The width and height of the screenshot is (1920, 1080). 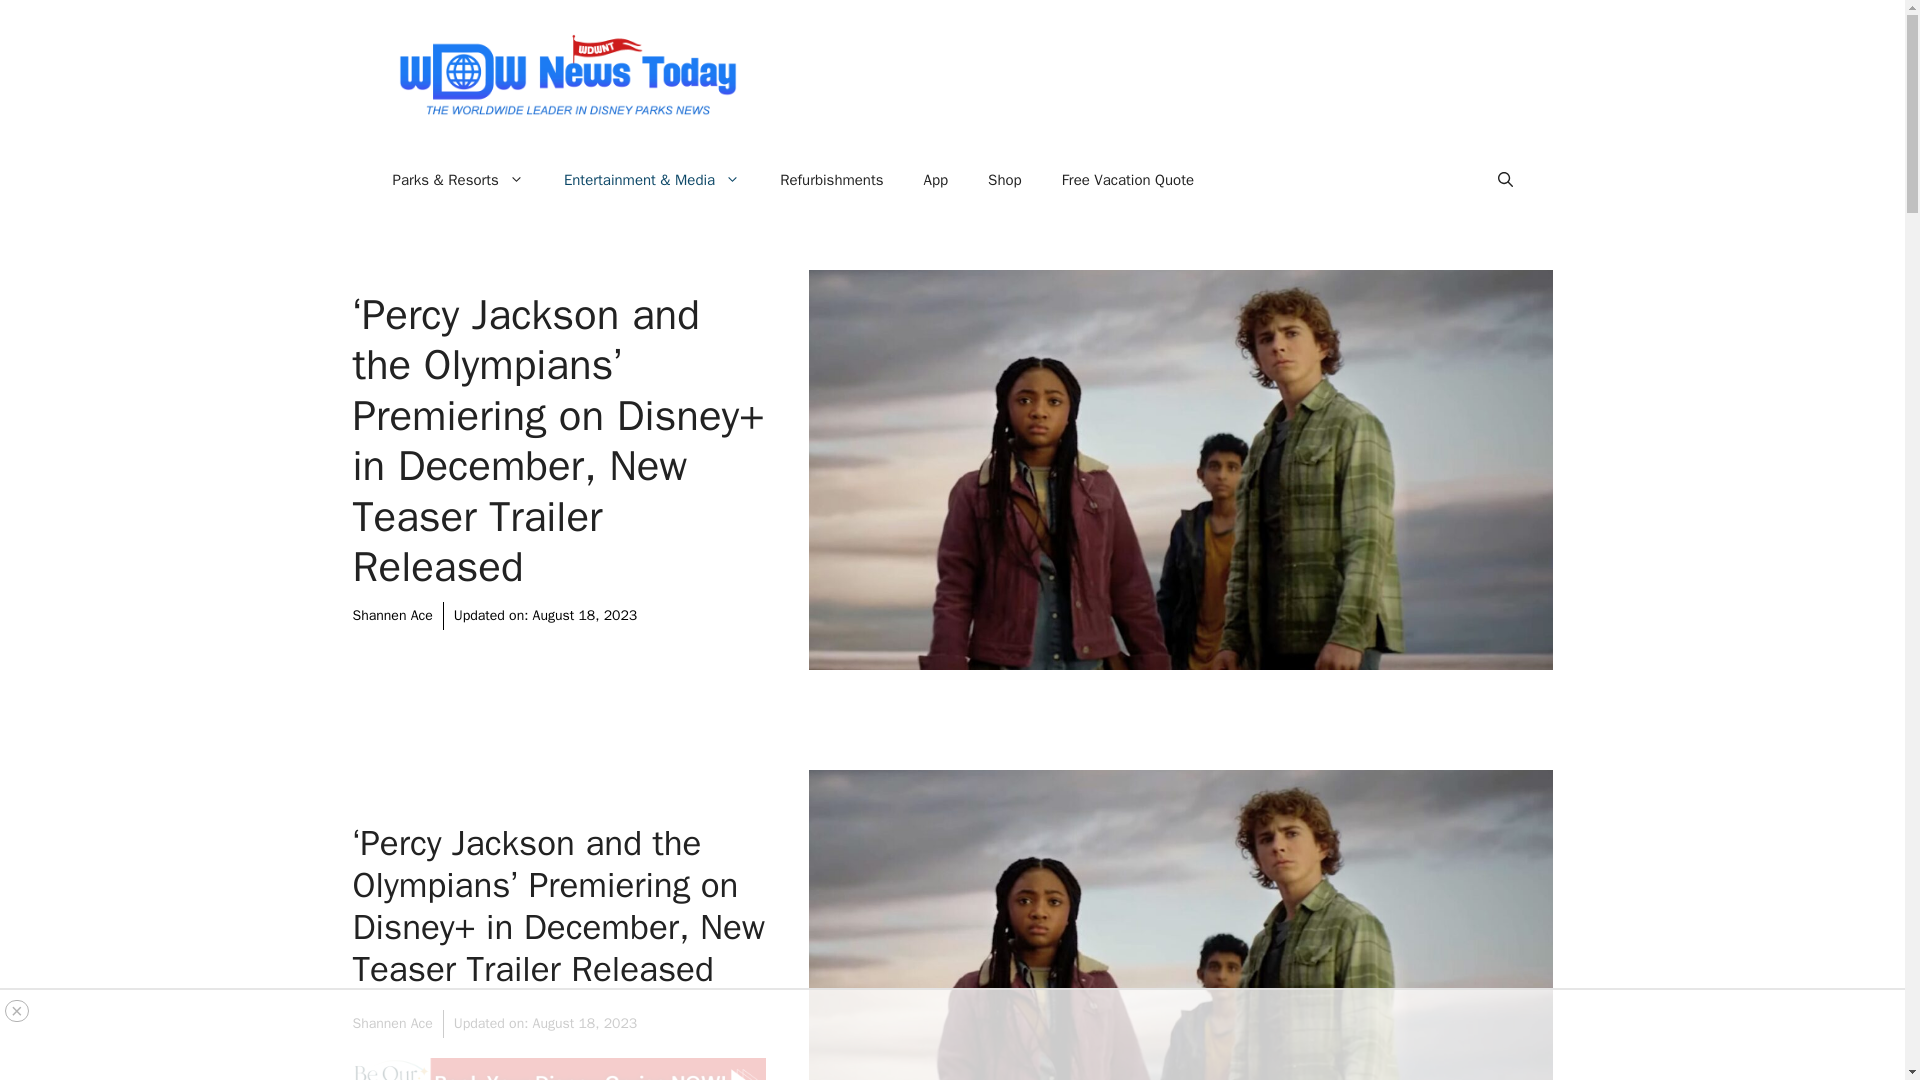 What do you see at coordinates (831, 180) in the screenshot?
I see `Refurbishments` at bounding box center [831, 180].